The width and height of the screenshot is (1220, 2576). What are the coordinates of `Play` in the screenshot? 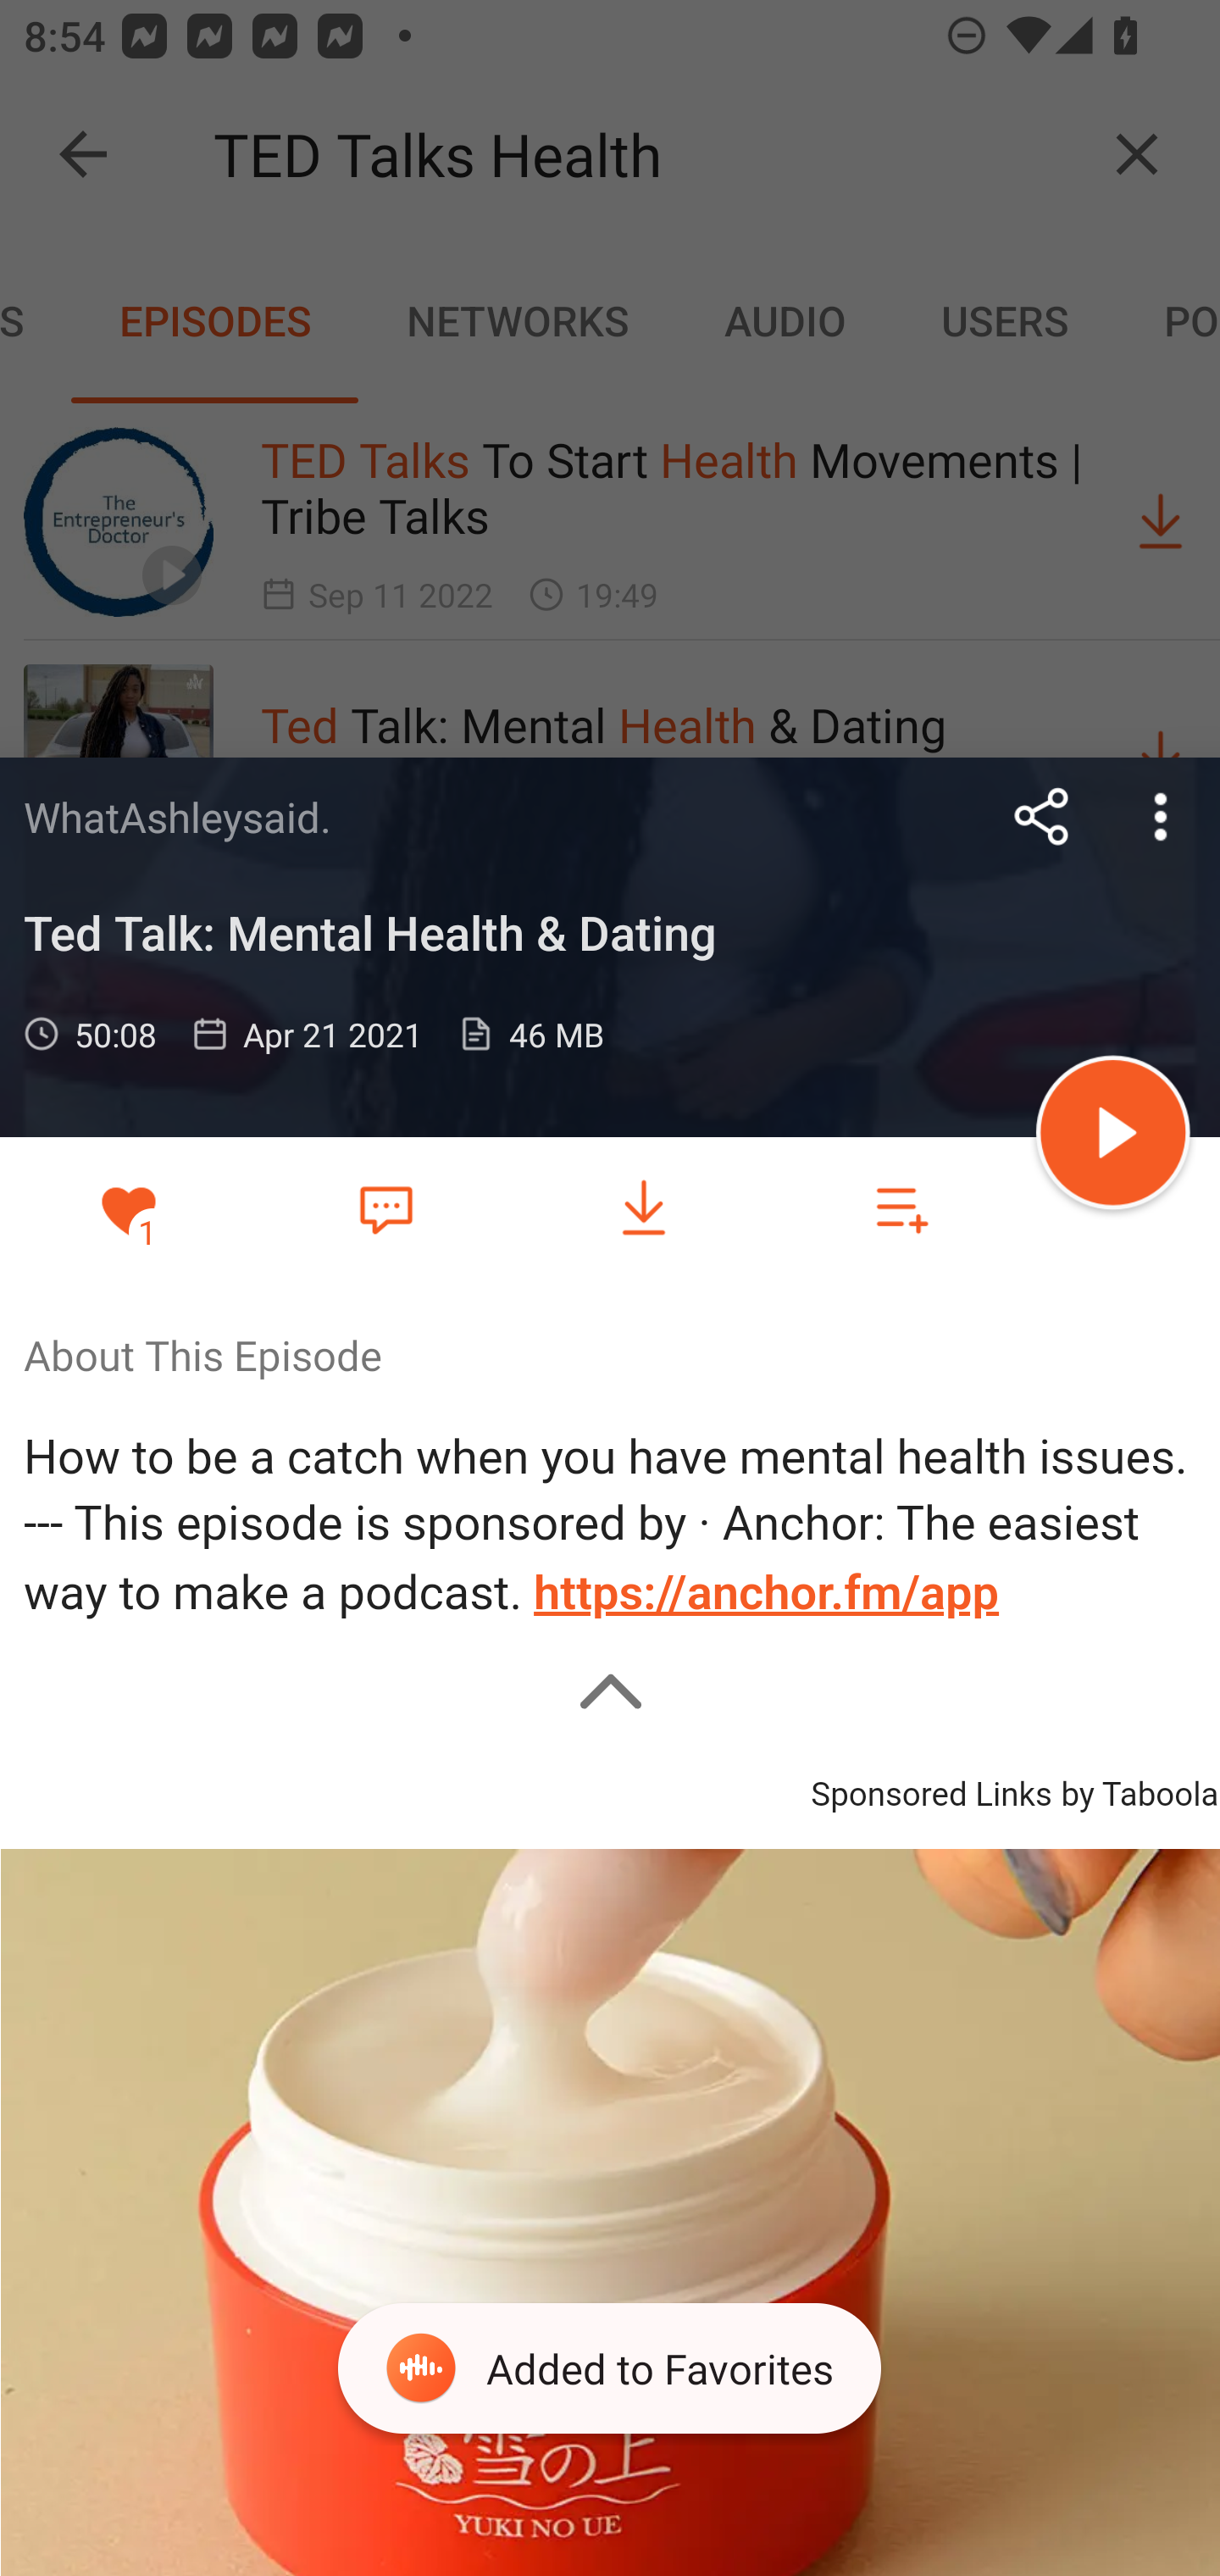 It's located at (1113, 1137).